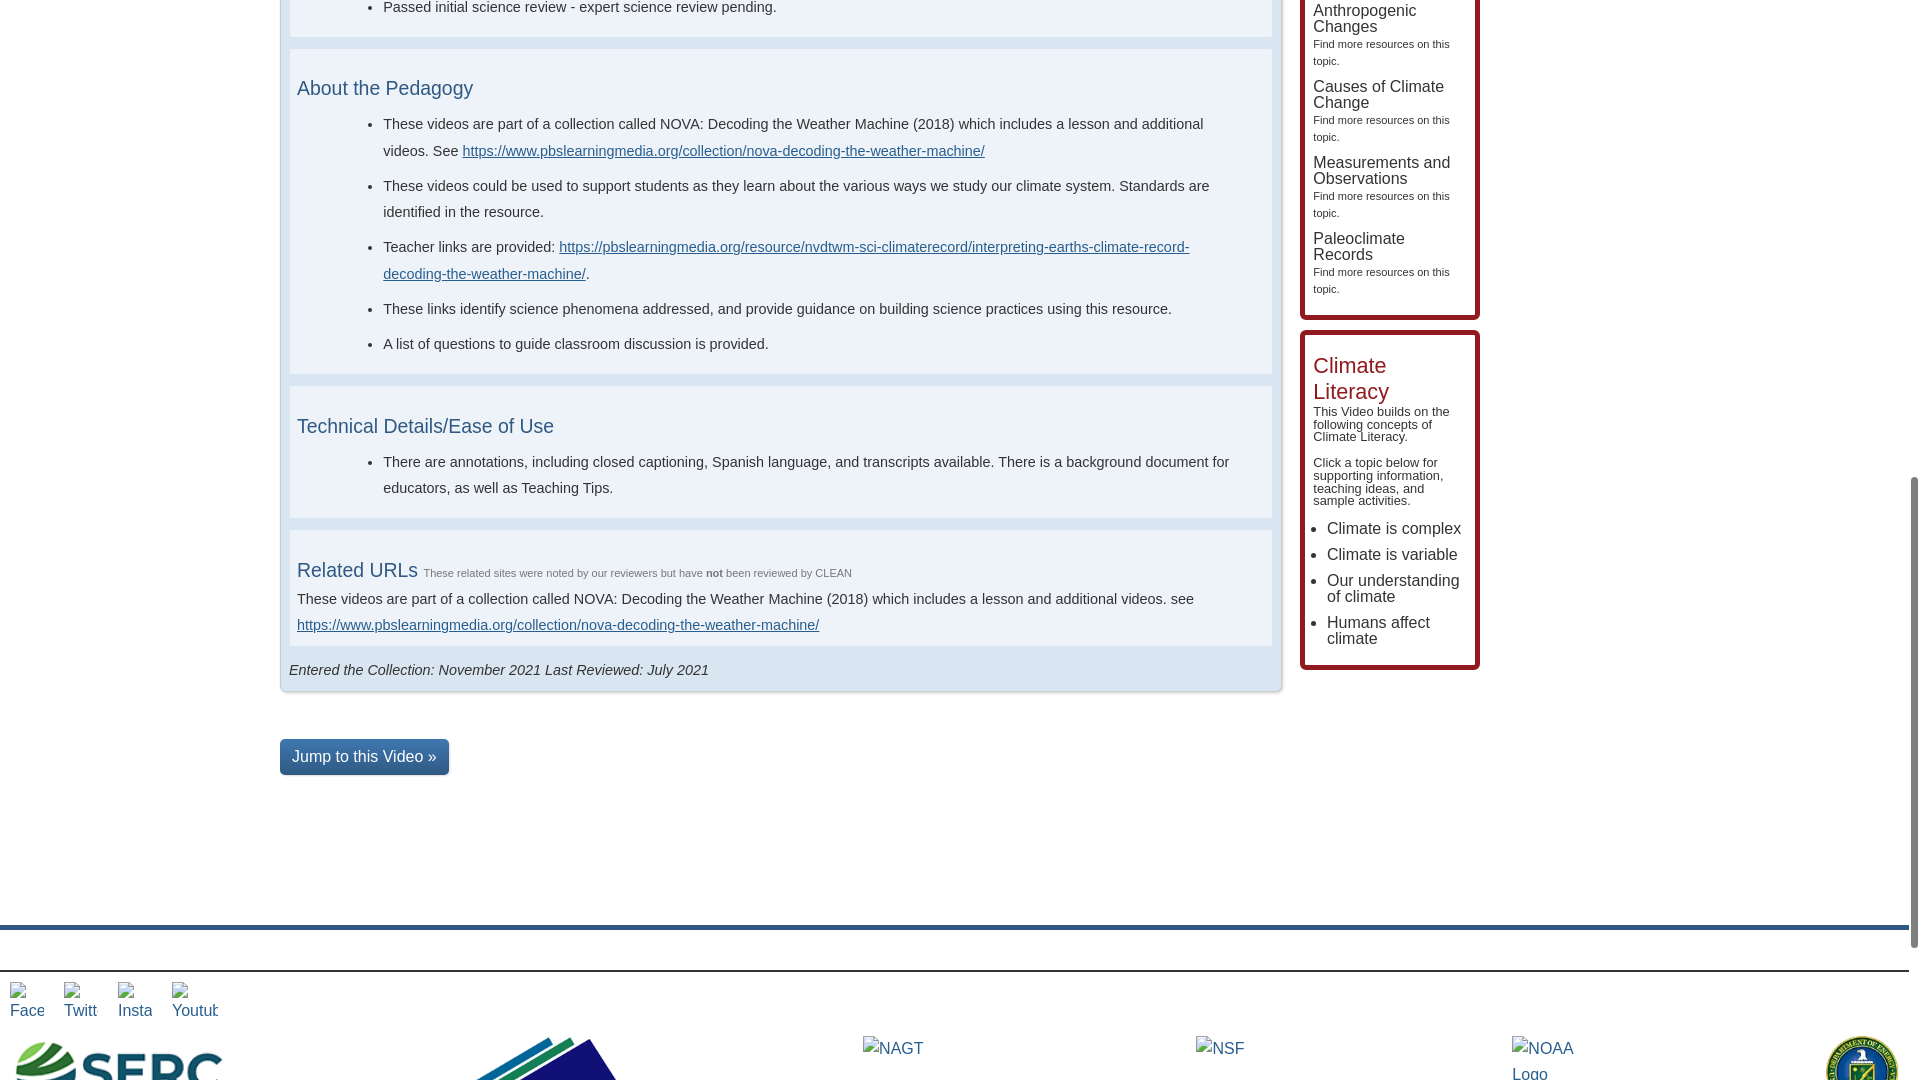  Describe the element at coordinates (1392, 554) in the screenshot. I see `Our understanding of climate` at that location.